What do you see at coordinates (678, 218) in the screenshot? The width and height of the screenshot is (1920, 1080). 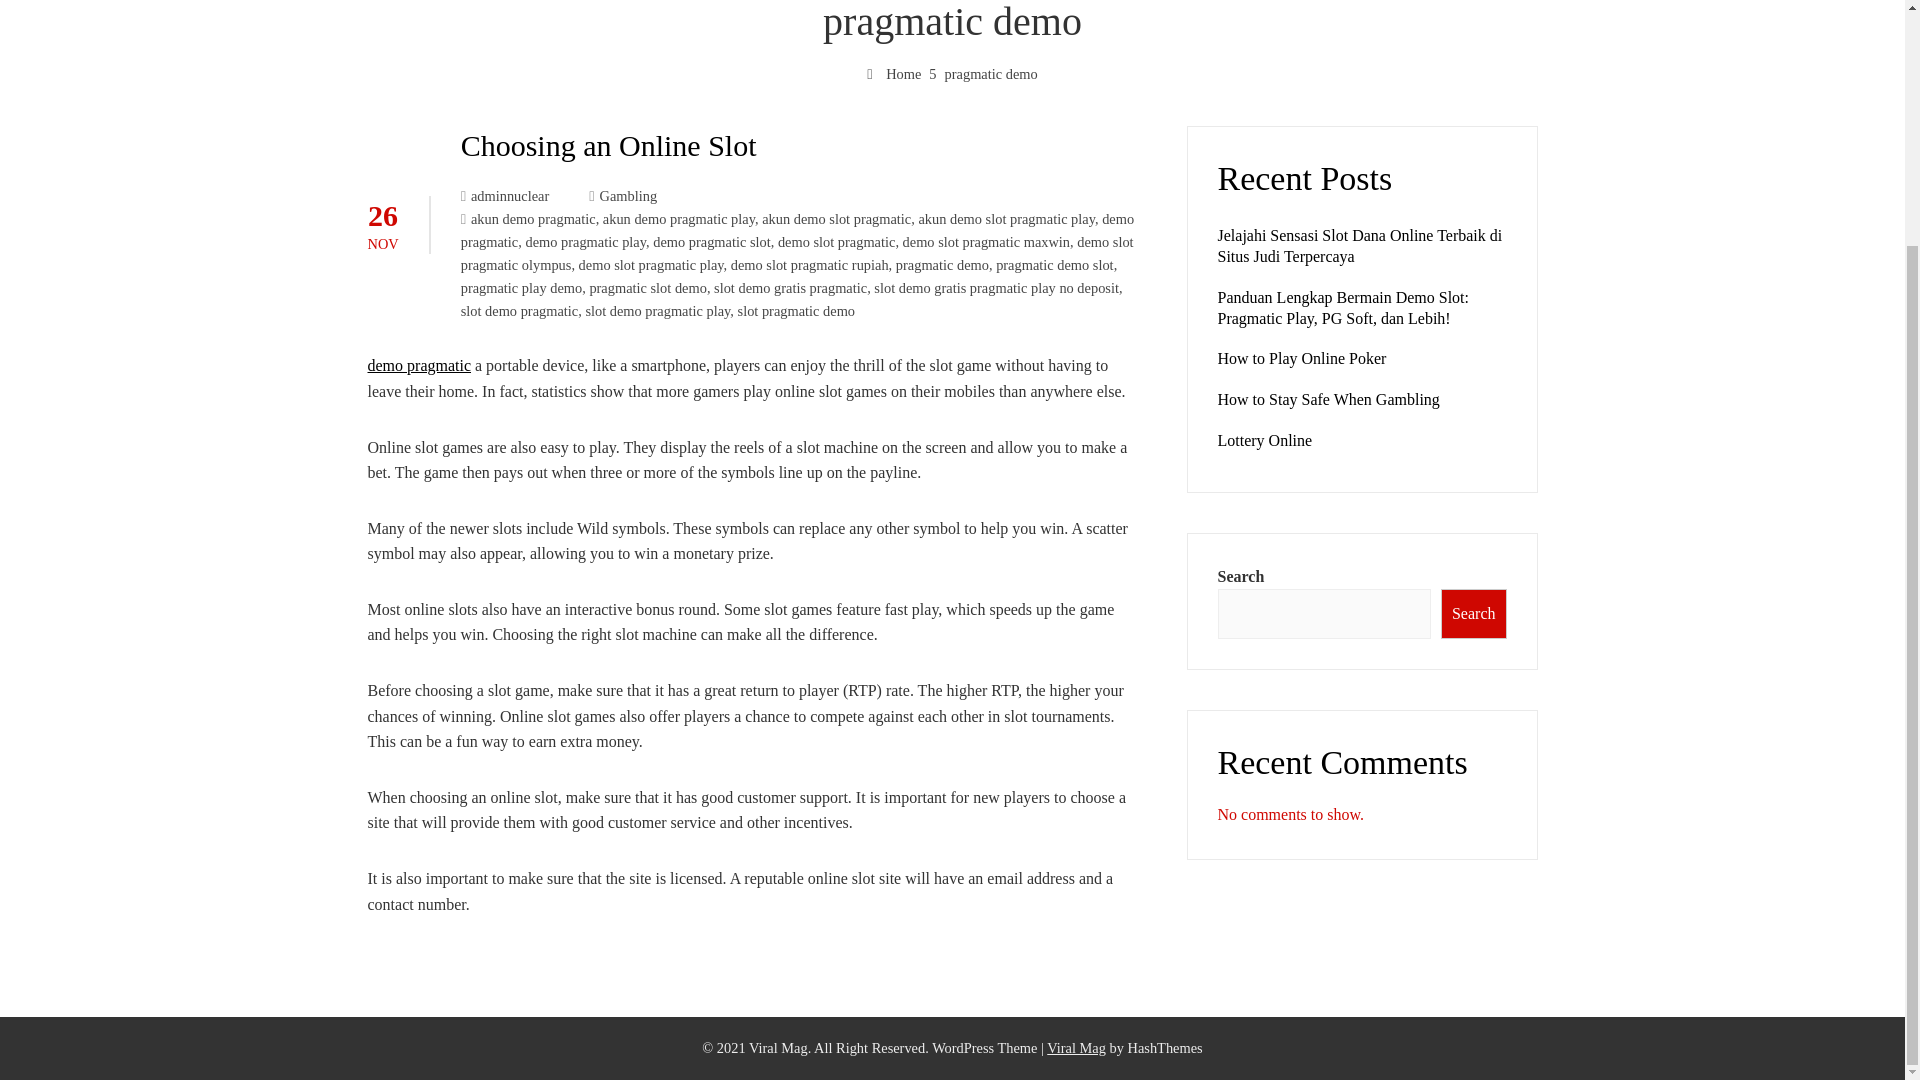 I see `akun demo pragmatic play` at bounding box center [678, 218].